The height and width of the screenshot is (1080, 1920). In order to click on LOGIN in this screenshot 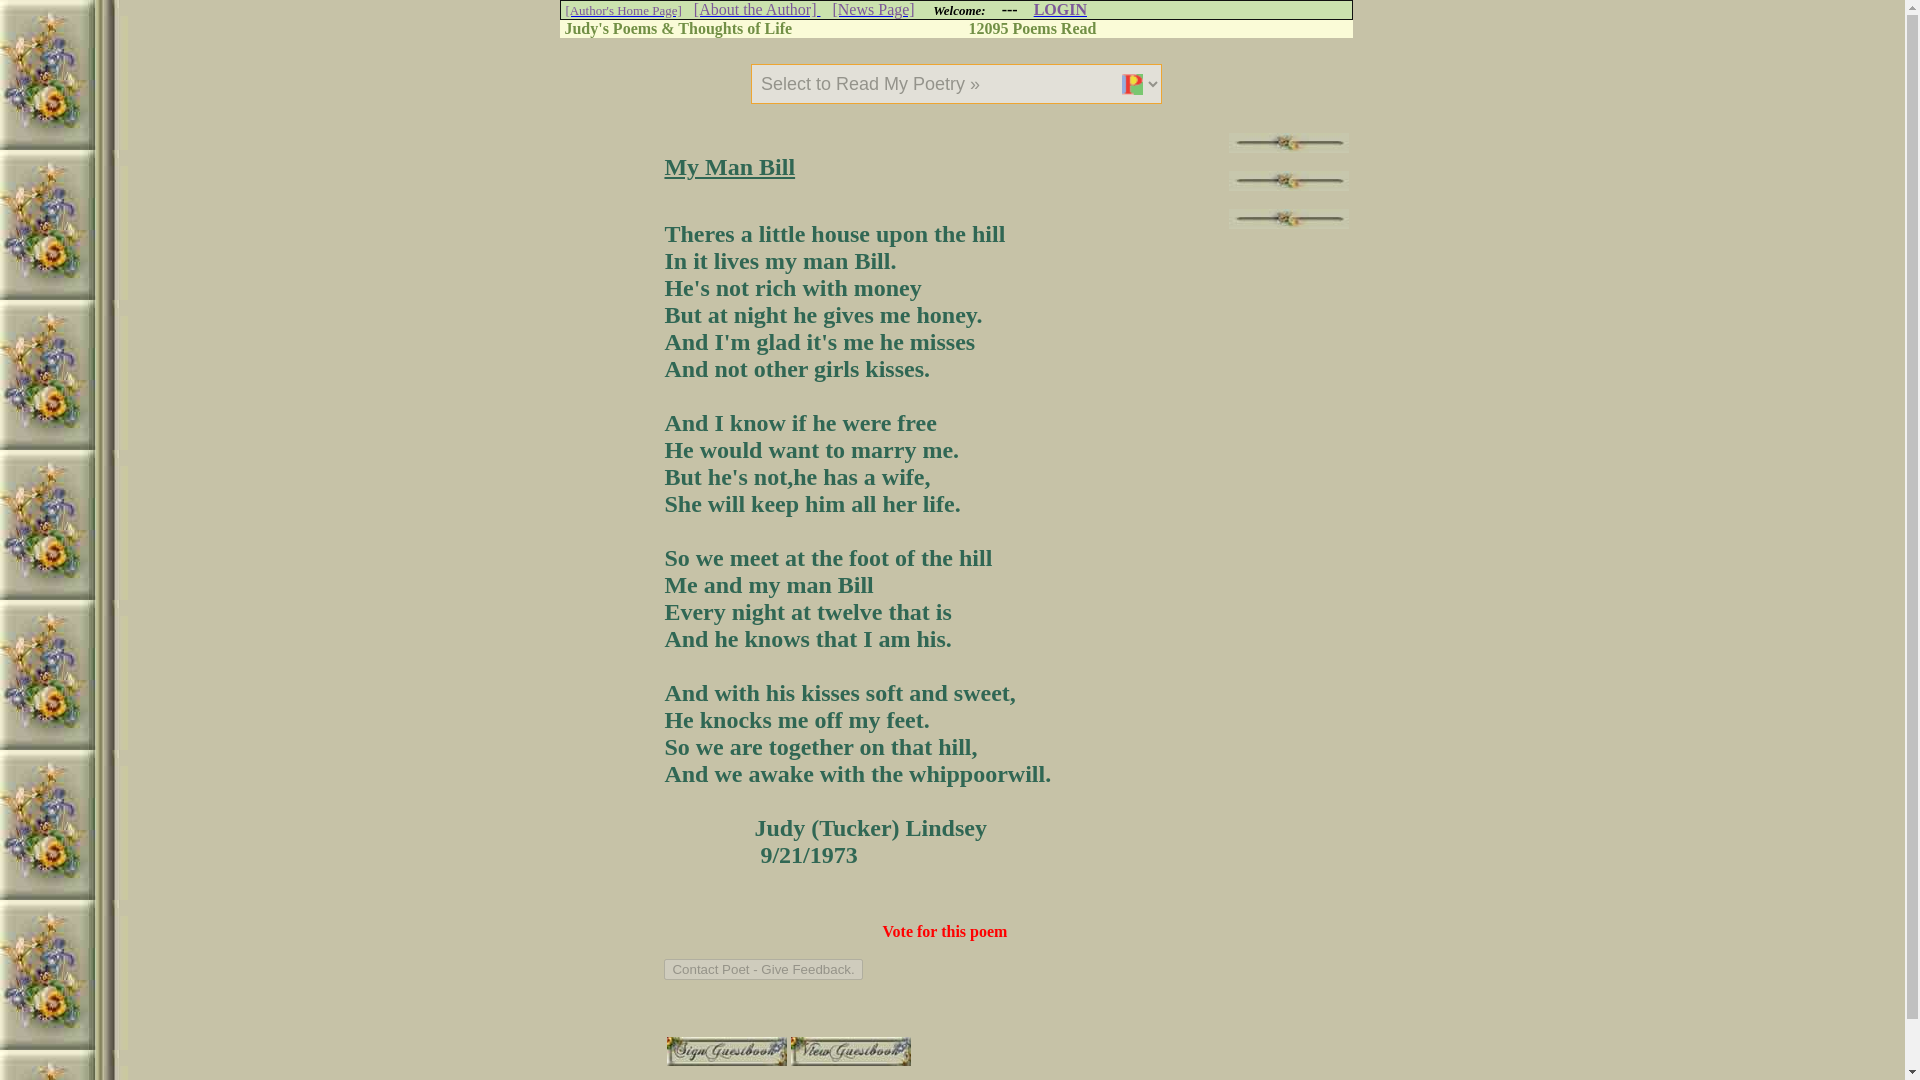, I will do `click(1060, 10)`.